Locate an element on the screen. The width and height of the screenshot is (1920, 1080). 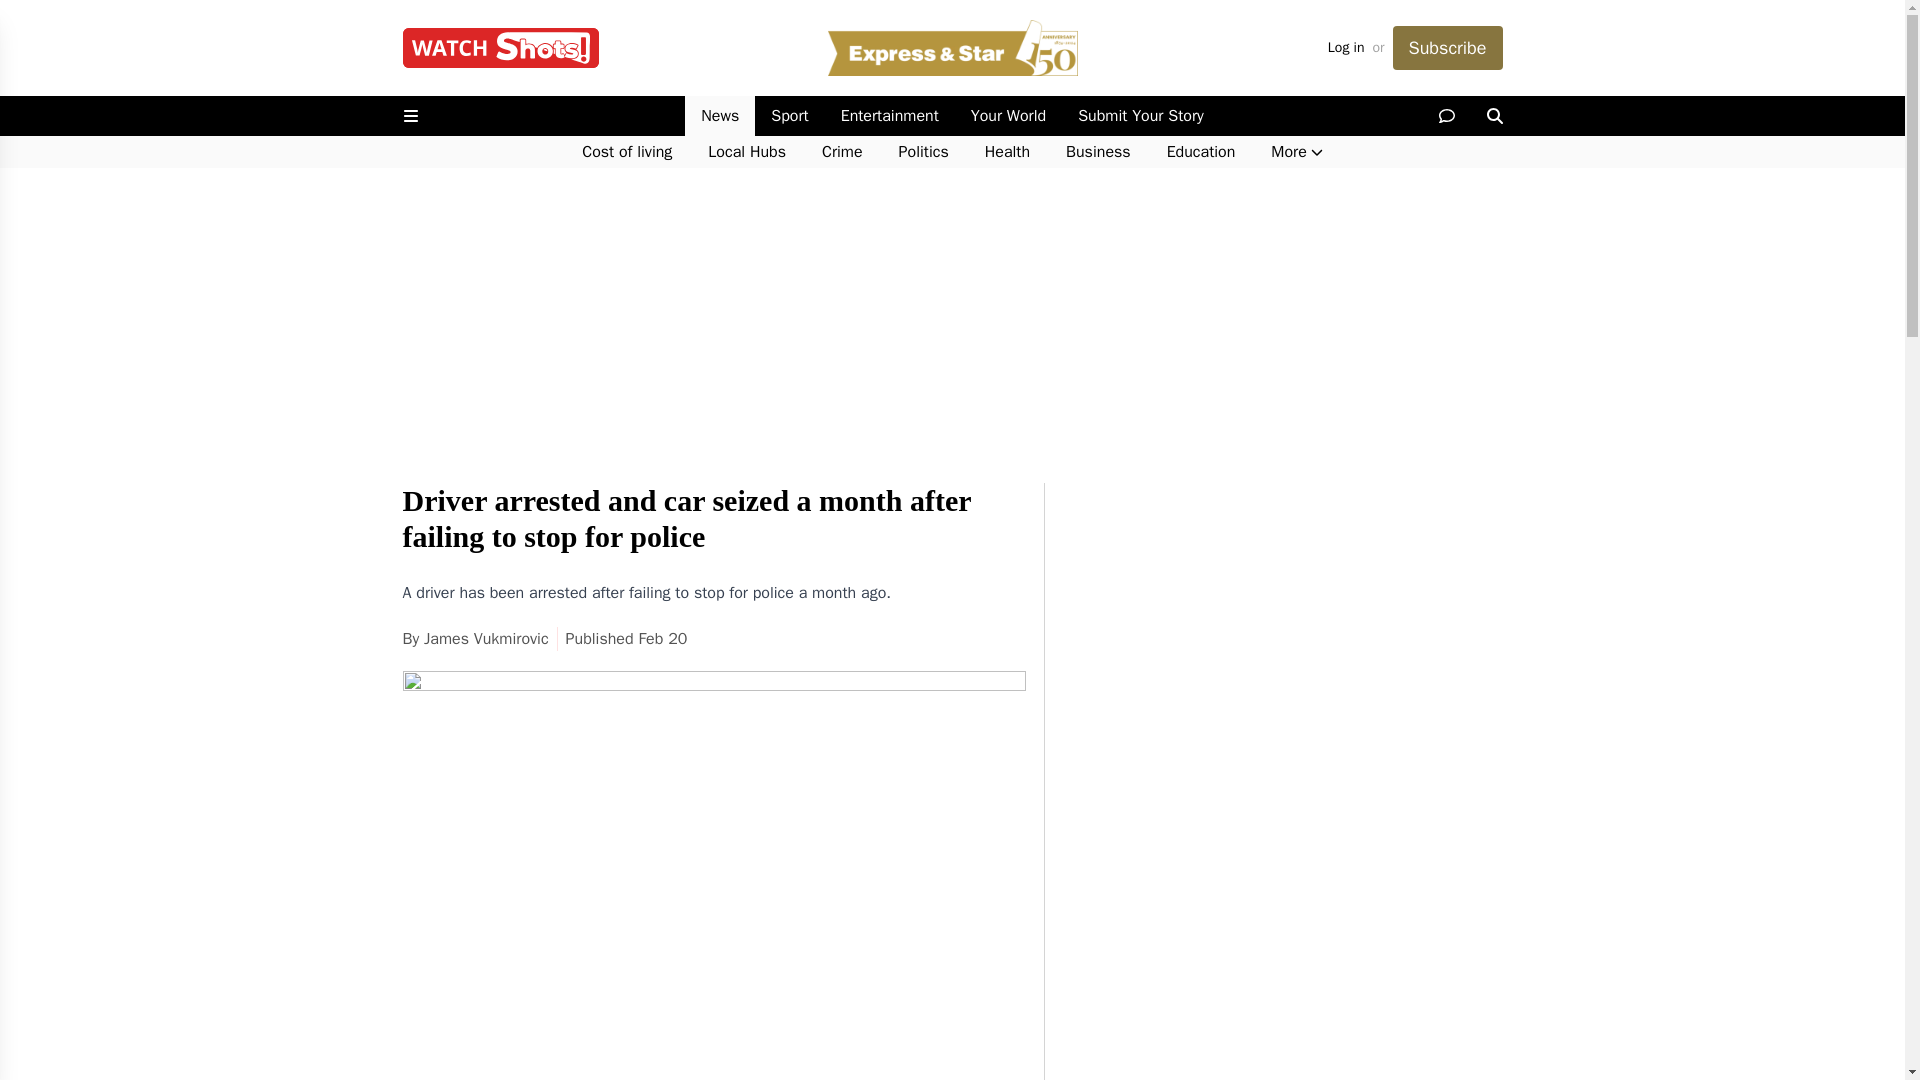
News is located at coordinates (720, 116).